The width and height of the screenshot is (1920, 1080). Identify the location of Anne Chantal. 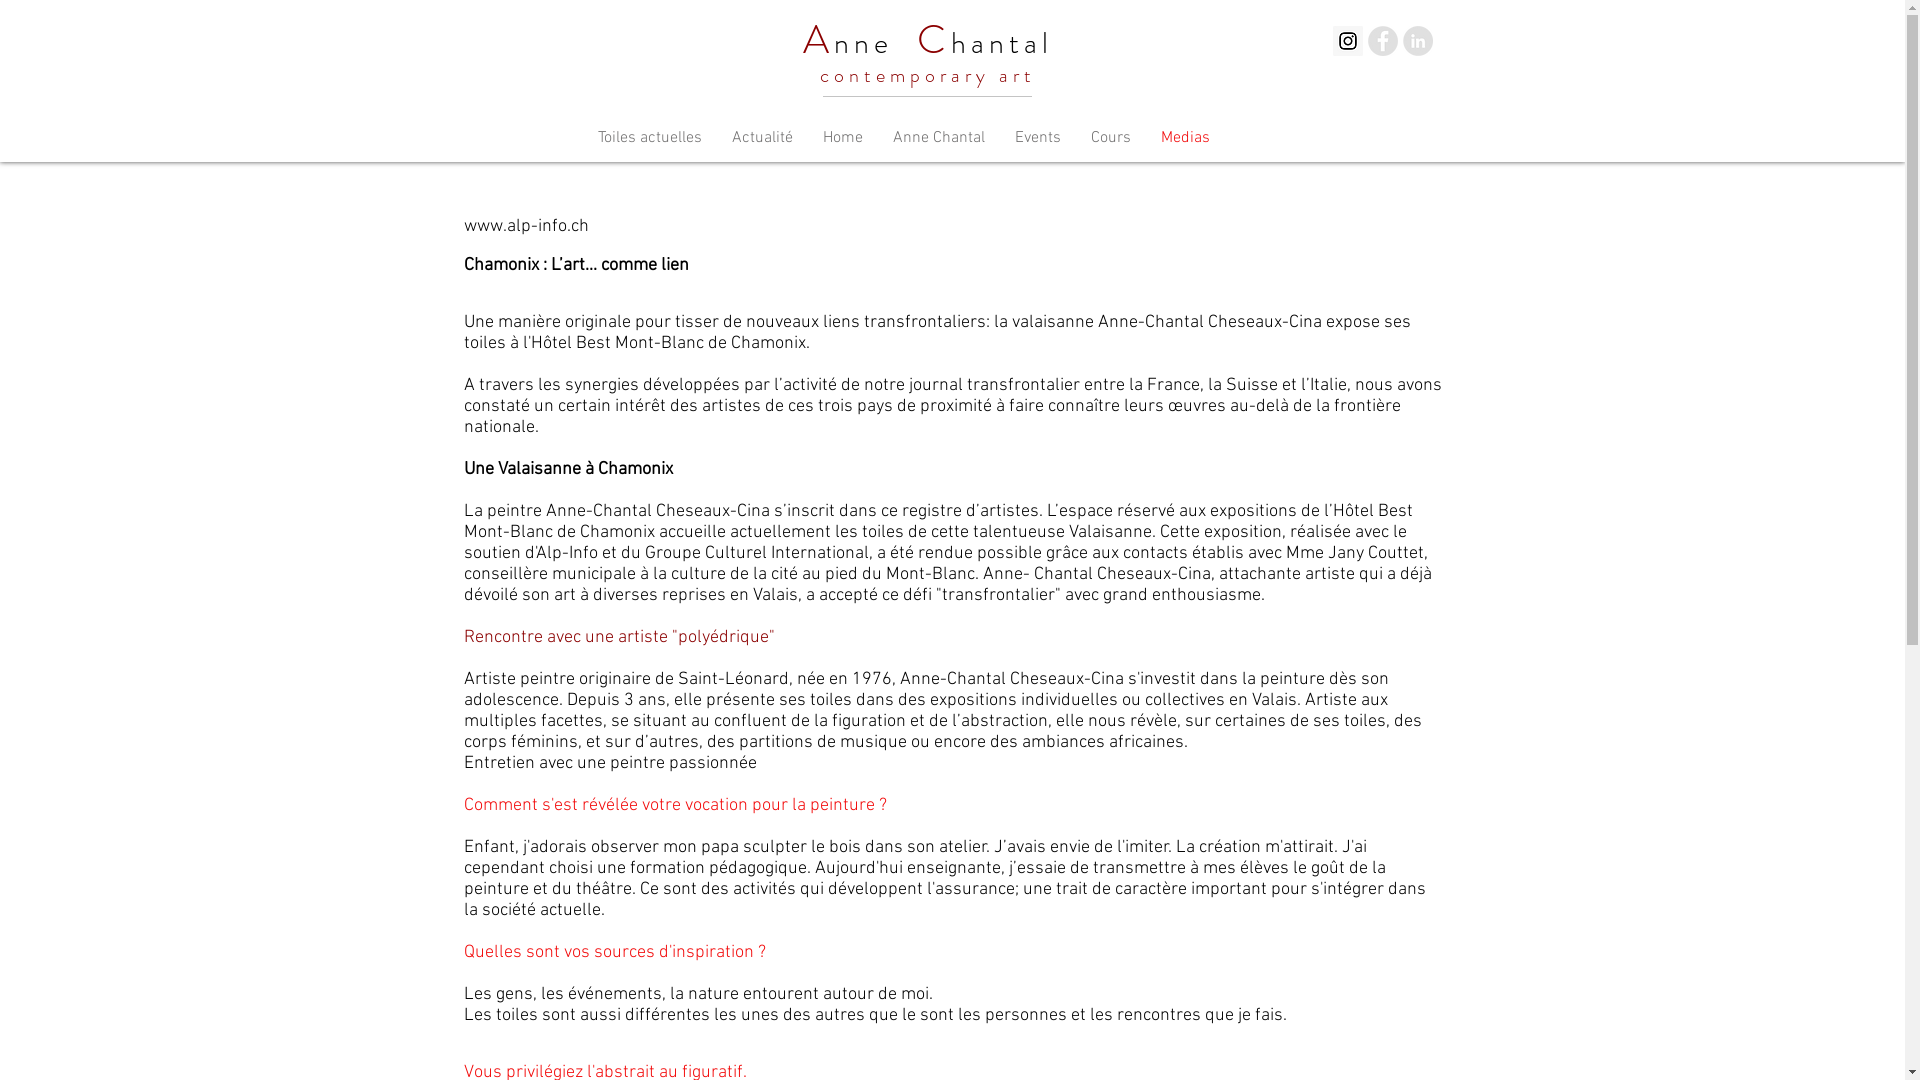
(939, 138).